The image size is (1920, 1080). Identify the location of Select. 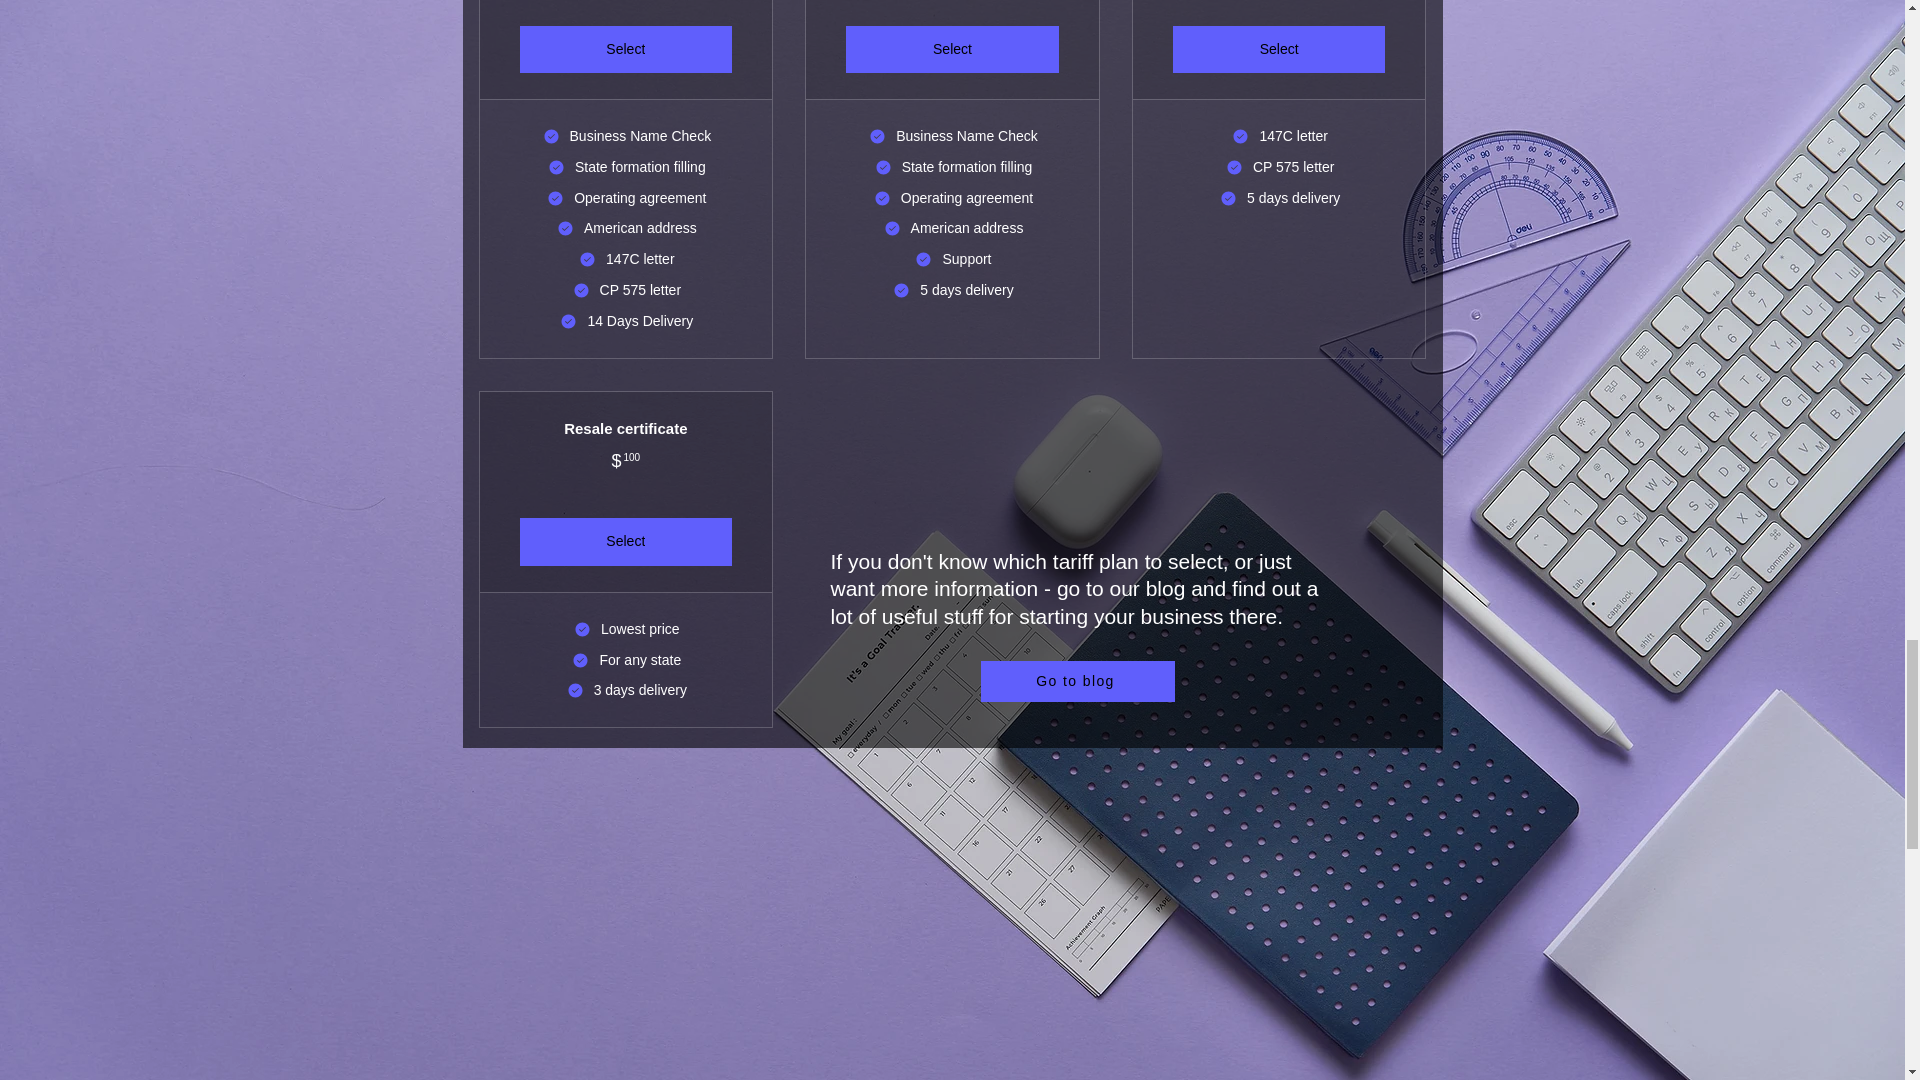
(626, 542).